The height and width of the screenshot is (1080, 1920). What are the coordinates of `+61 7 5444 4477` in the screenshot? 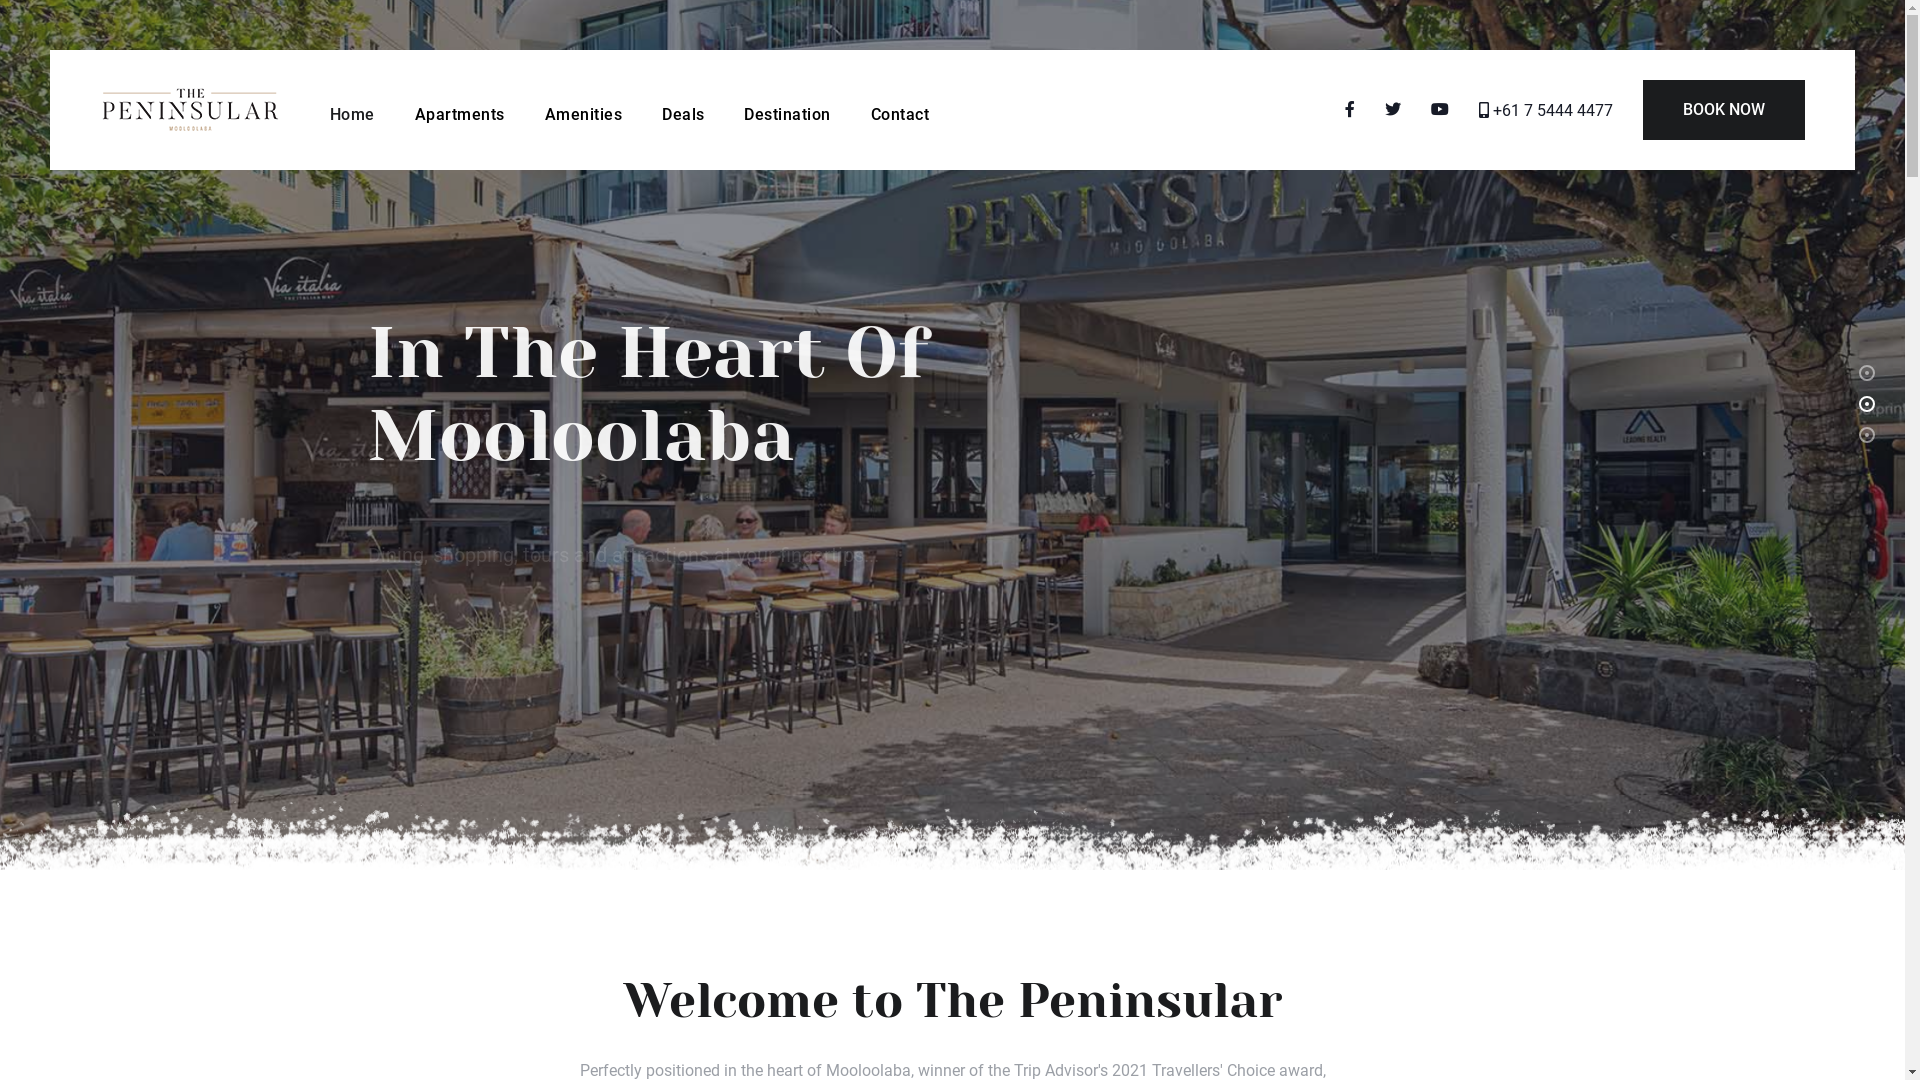 It's located at (1546, 110).